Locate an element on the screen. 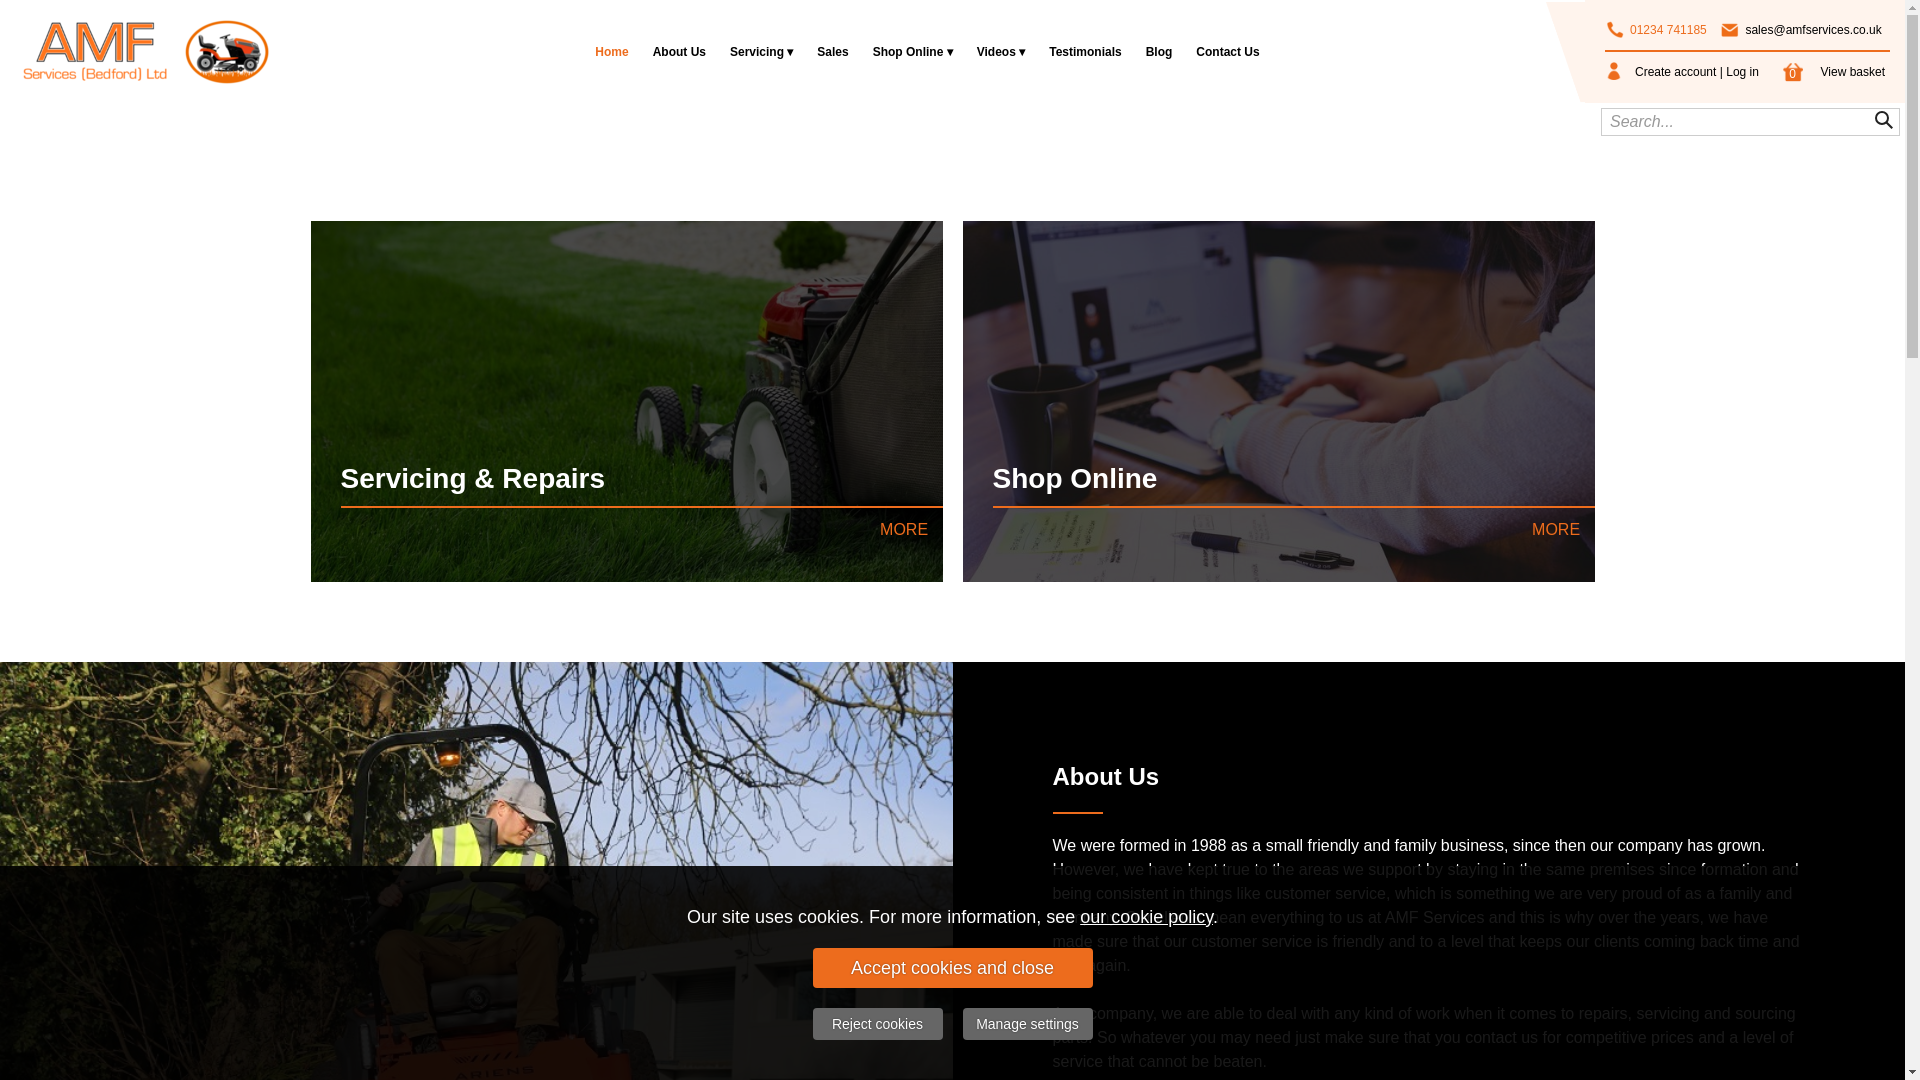  About Us is located at coordinates (680, 52).